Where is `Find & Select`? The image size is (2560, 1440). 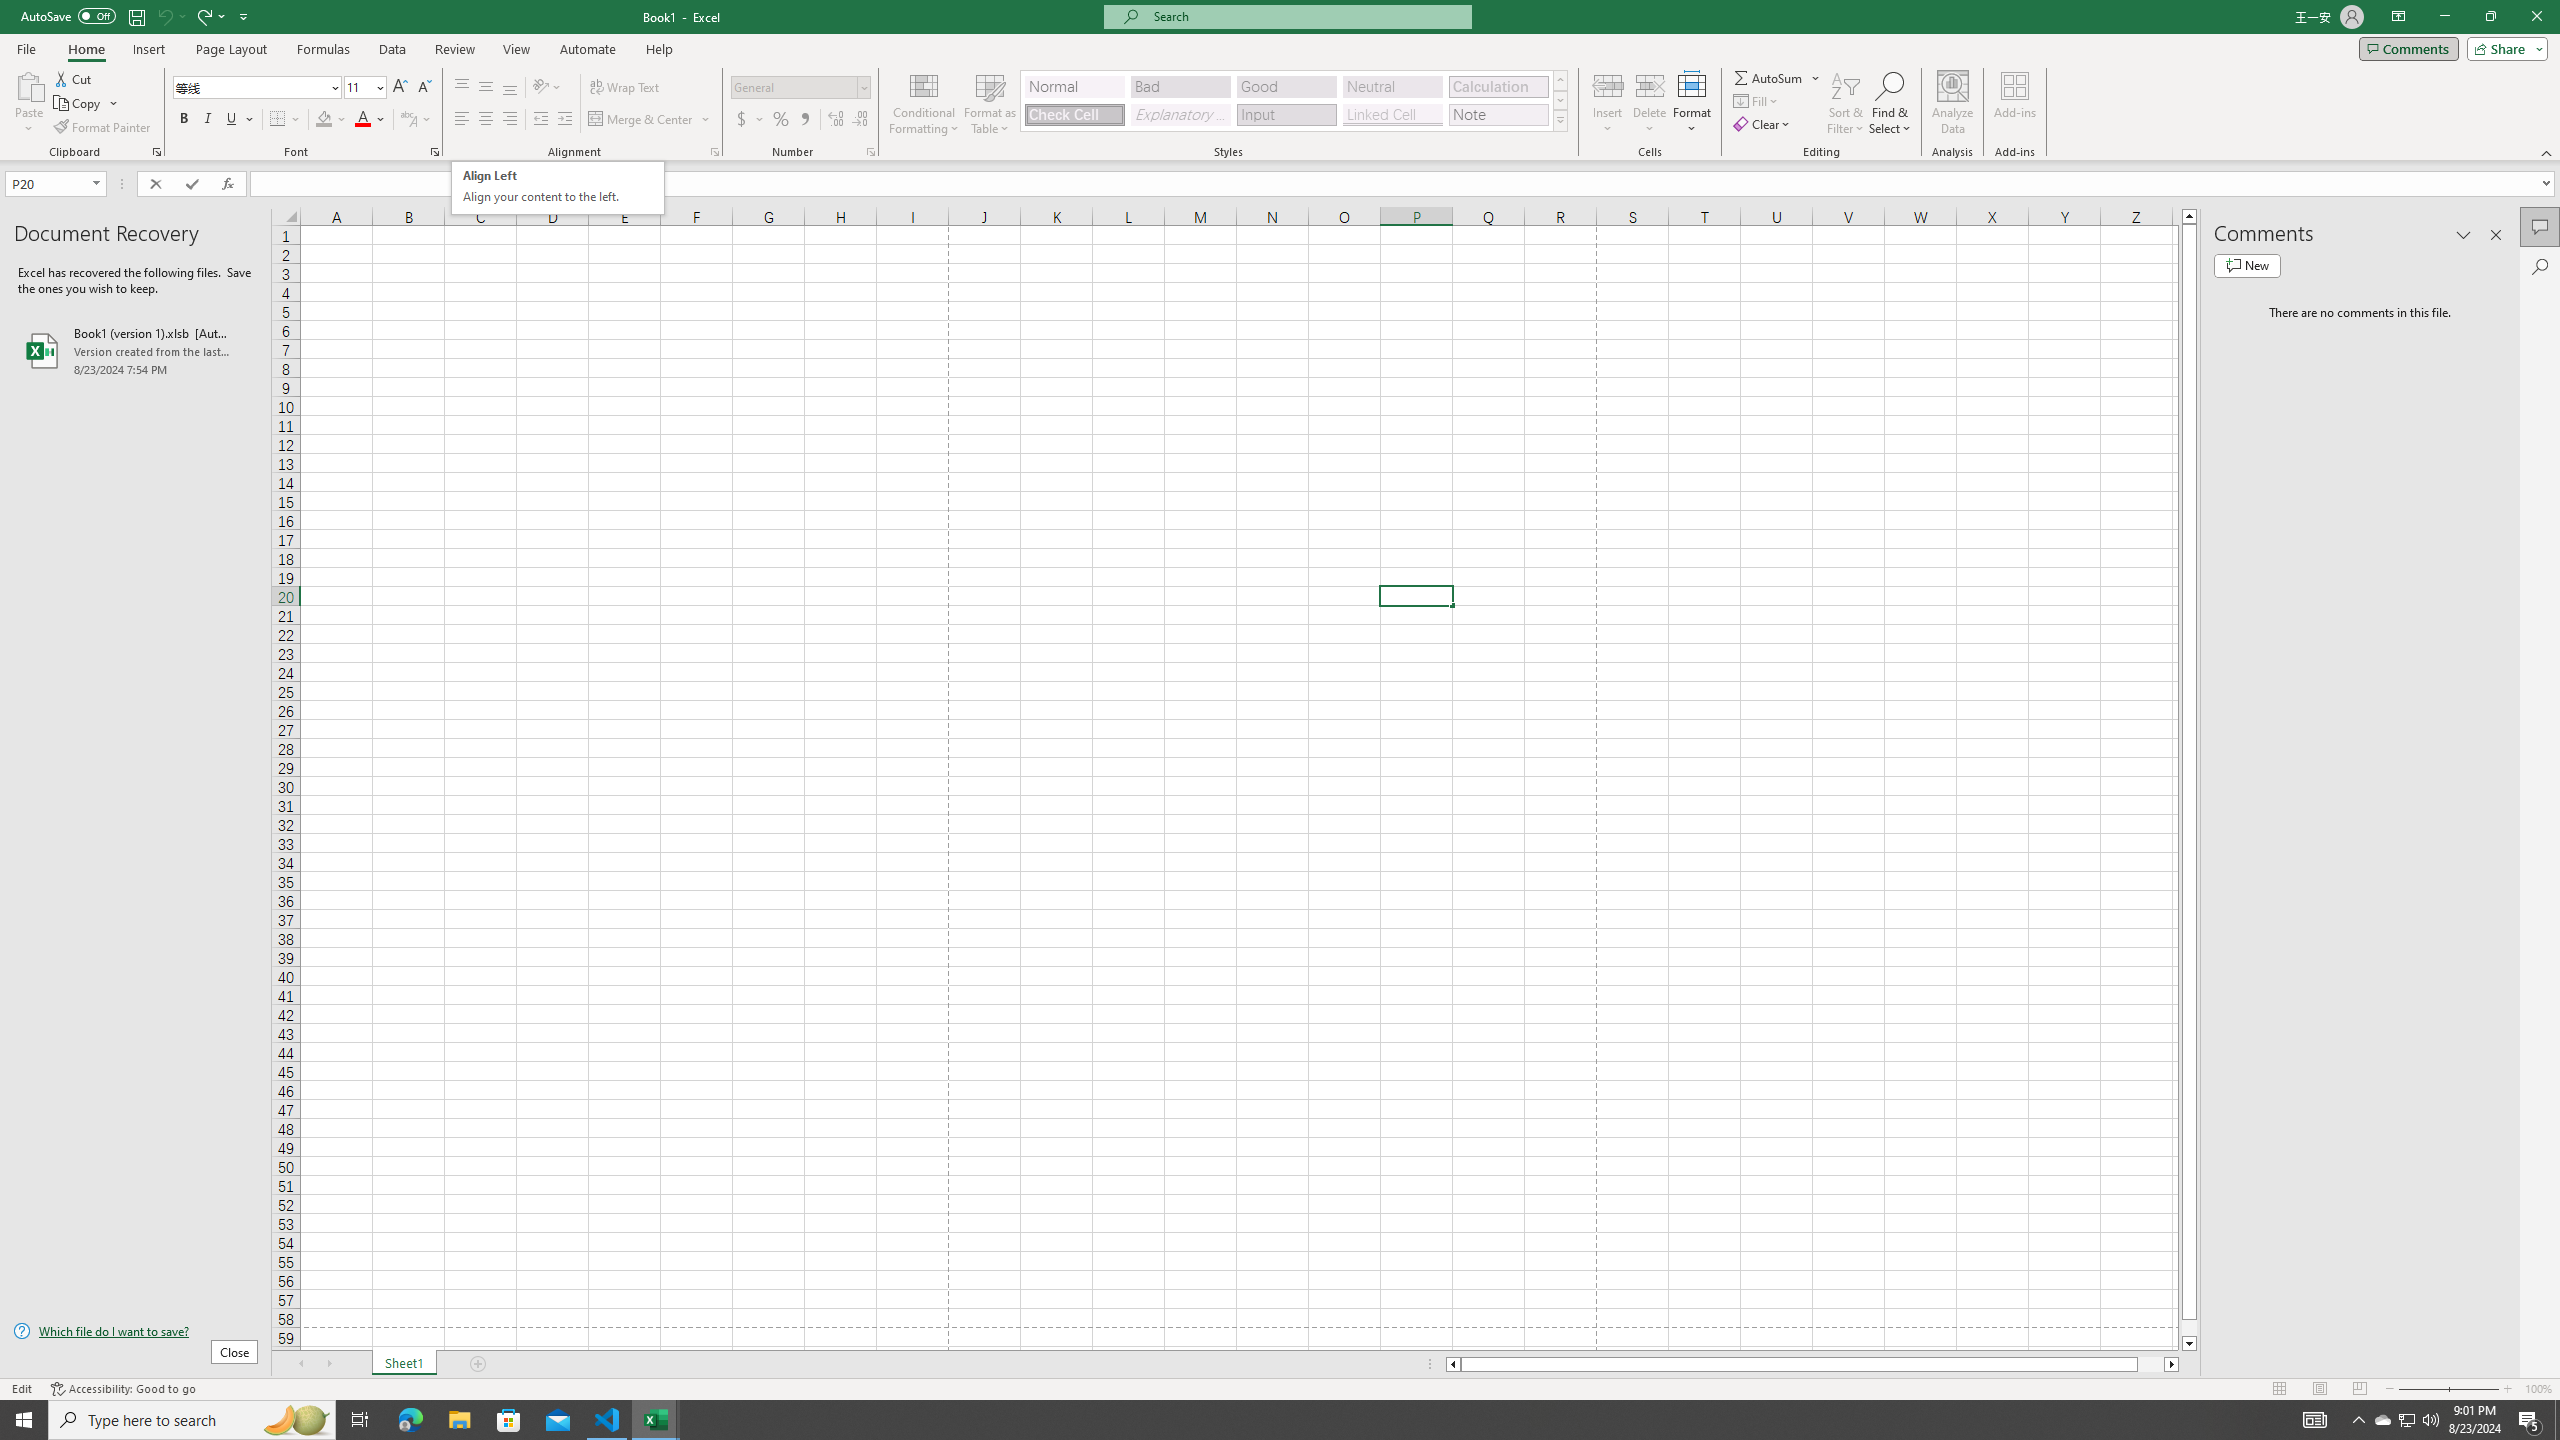 Find & Select is located at coordinates (1890, 103).